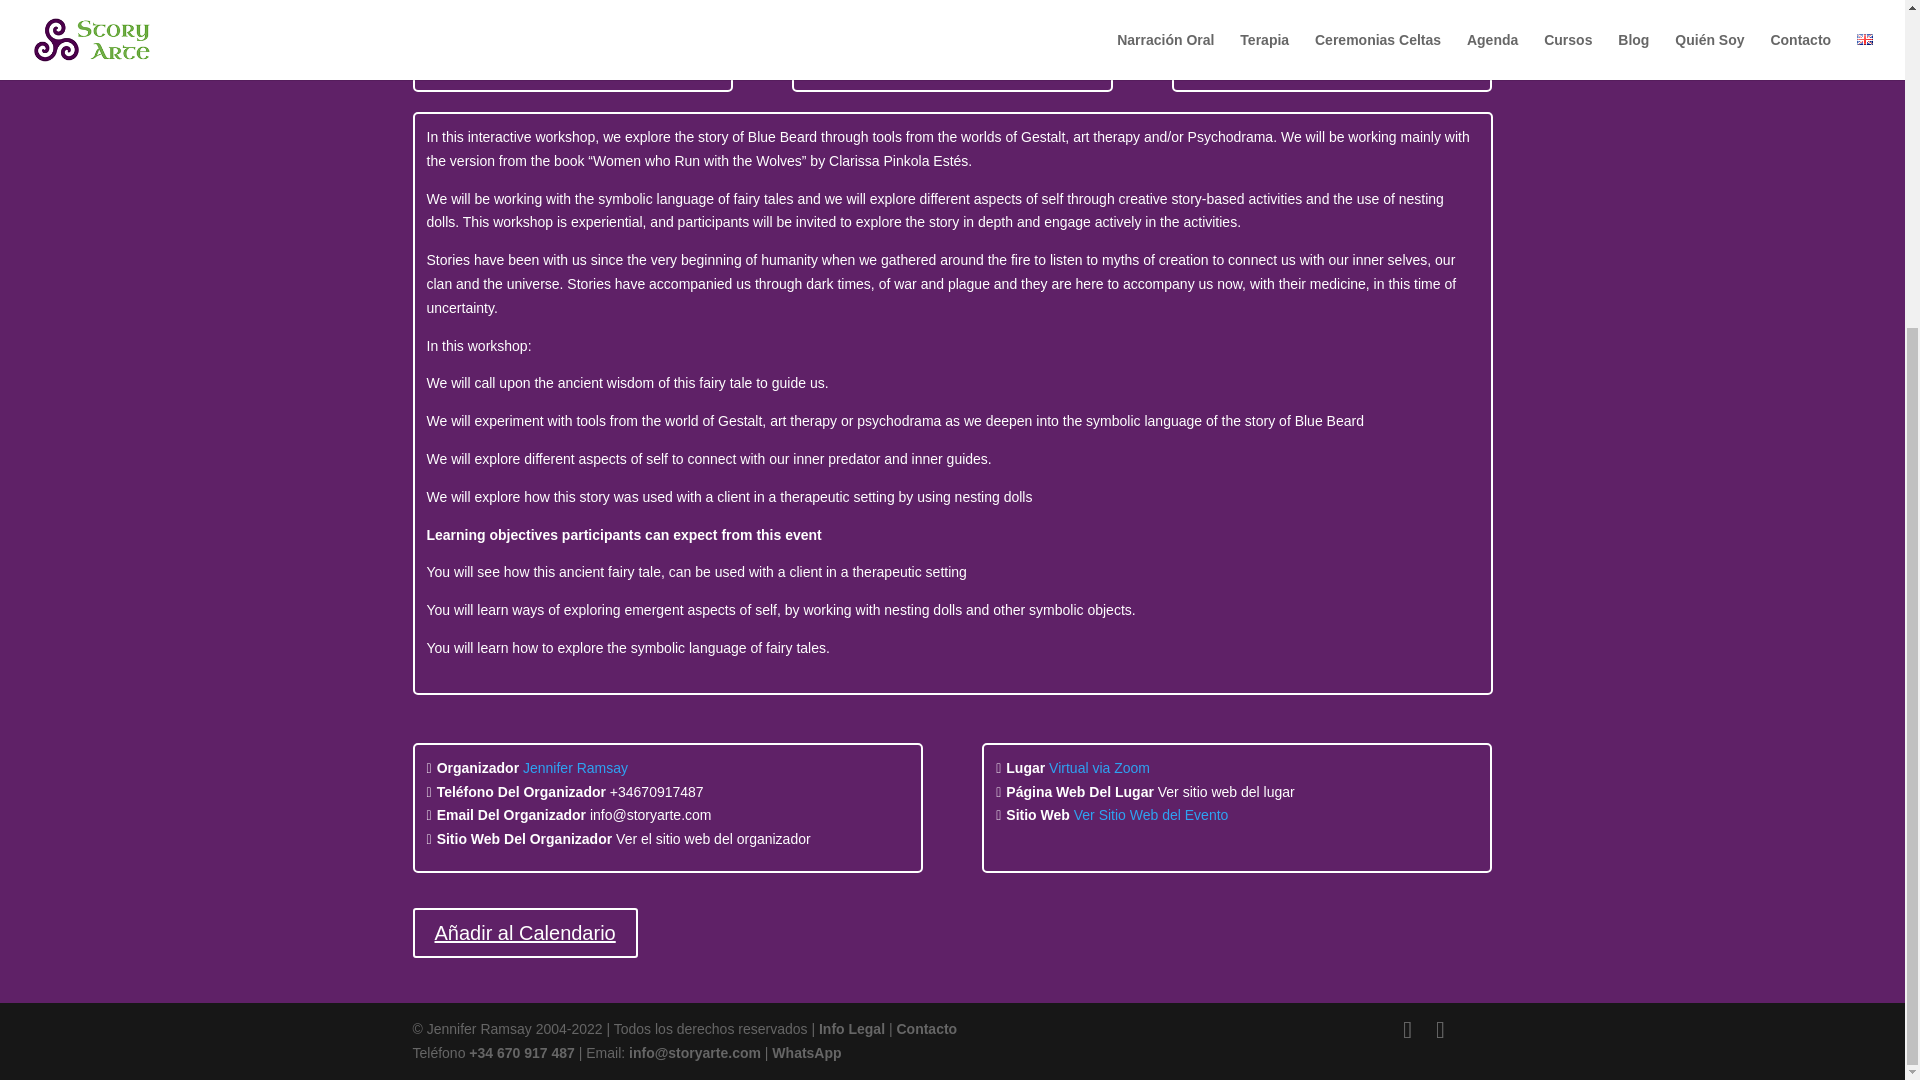 This screenshot has height=1080, width=1920. I want to click on Virtual via Zoom, so click(1099, 768).